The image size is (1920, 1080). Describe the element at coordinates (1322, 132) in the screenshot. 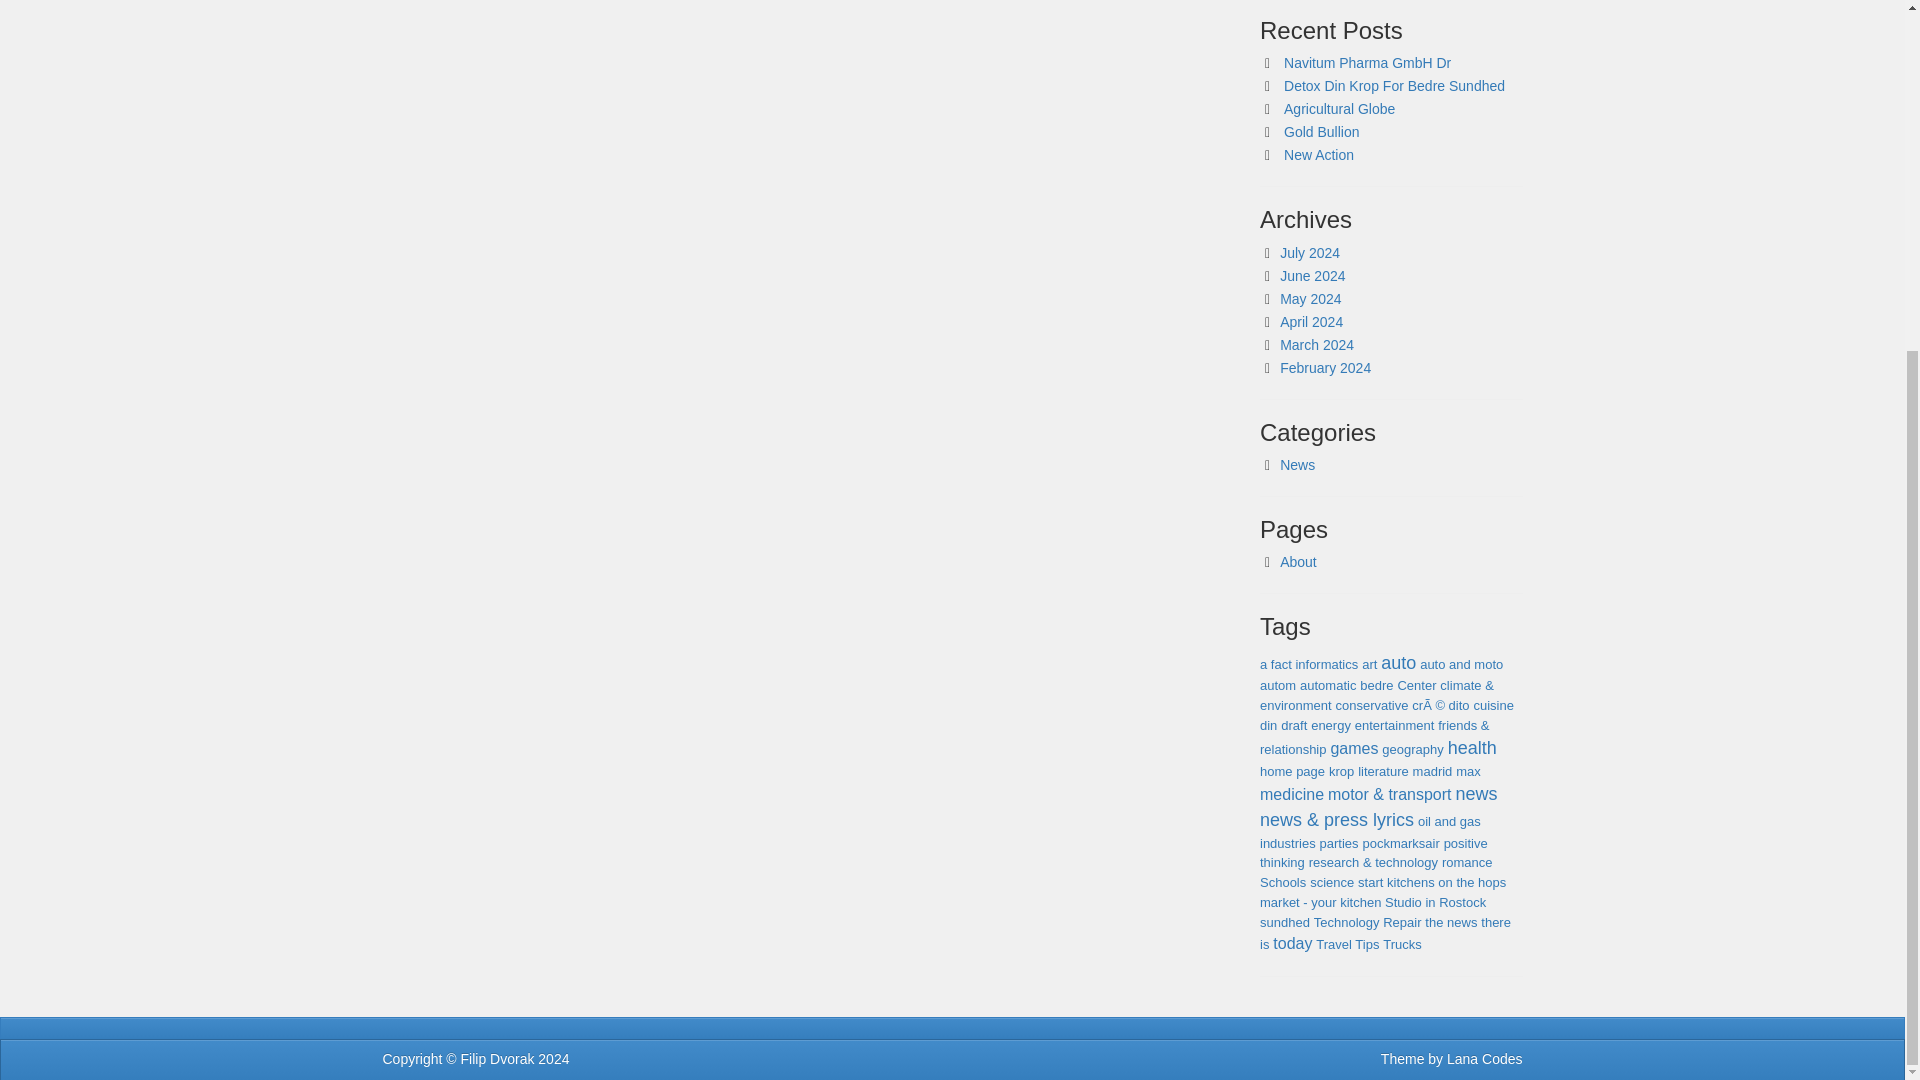

I see `Gold Bullion` at that location.